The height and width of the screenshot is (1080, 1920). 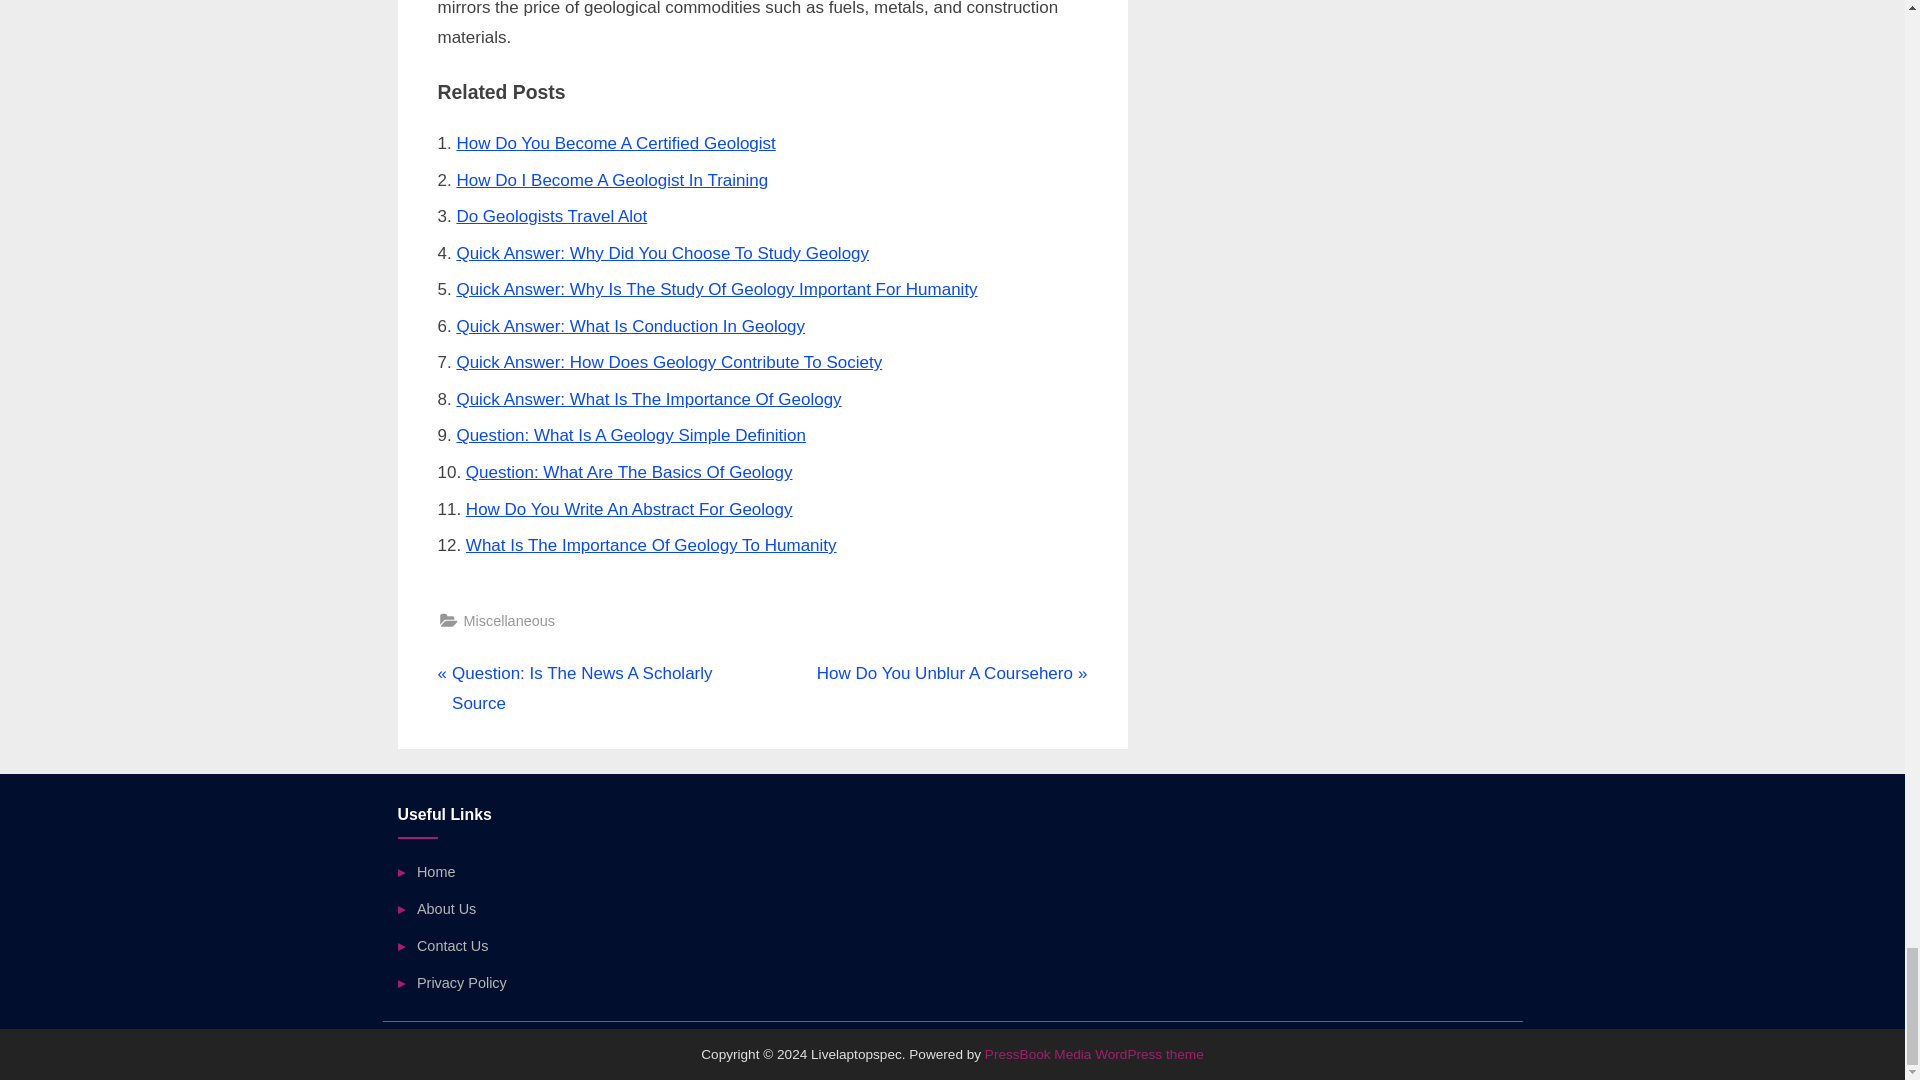 What do you see at coordinates (668, 362) in the screenshot?
I see `Quick Answer: How Does Geology Contribute To Society` at bounding box center [668, 362].